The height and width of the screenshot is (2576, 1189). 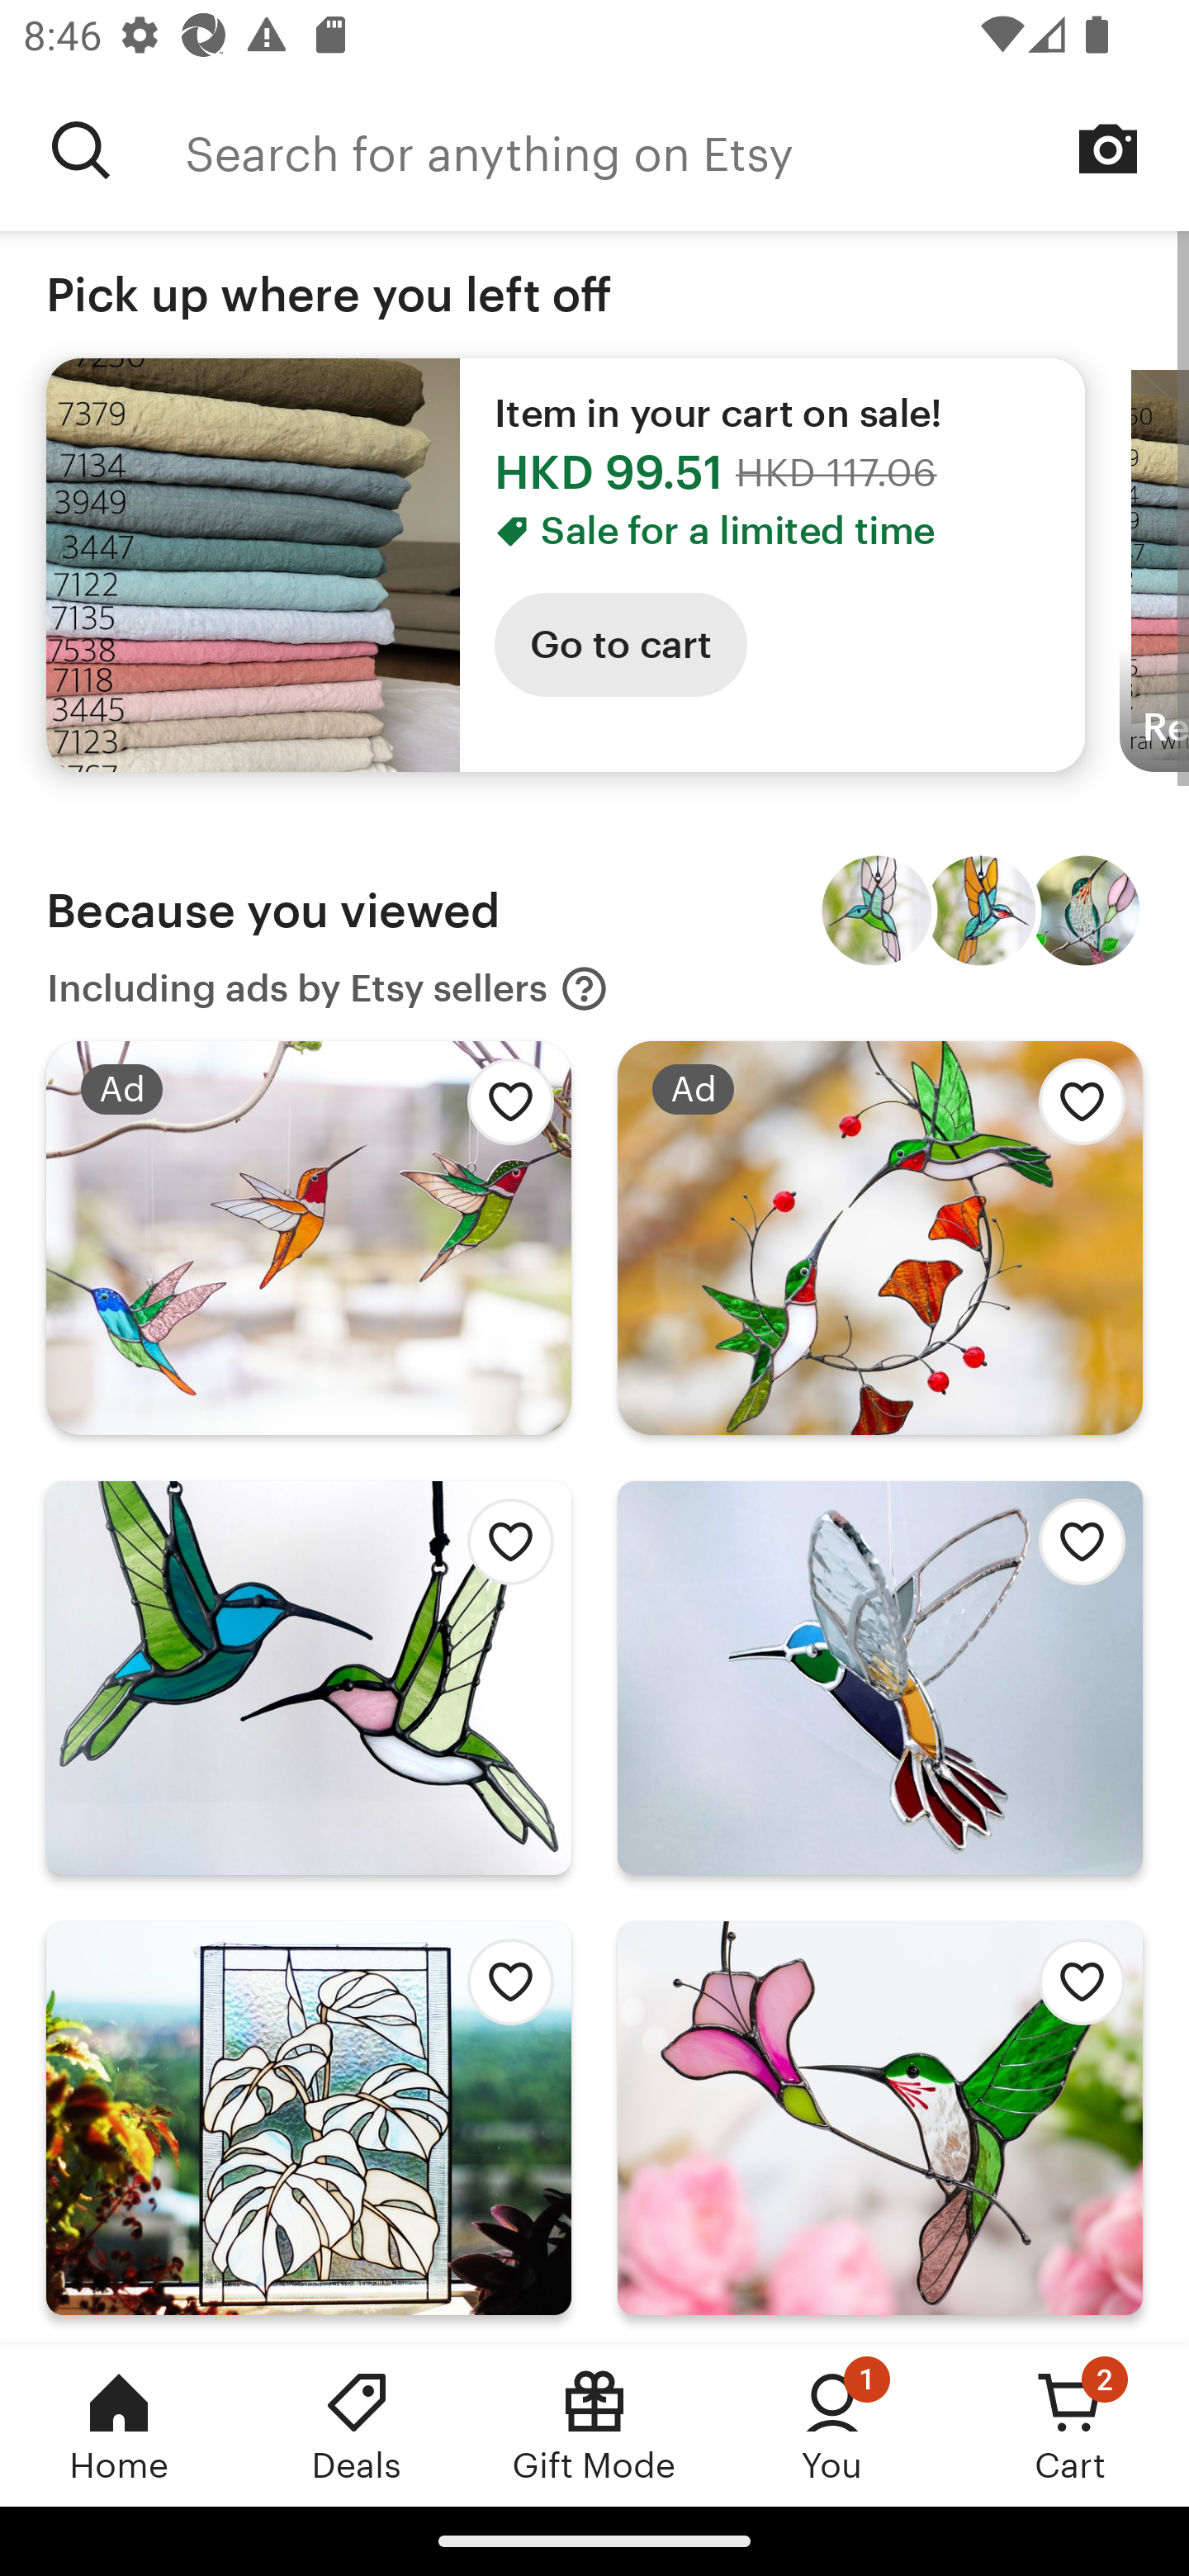 I want to click on Search by image, so click(x=1108, y=149).